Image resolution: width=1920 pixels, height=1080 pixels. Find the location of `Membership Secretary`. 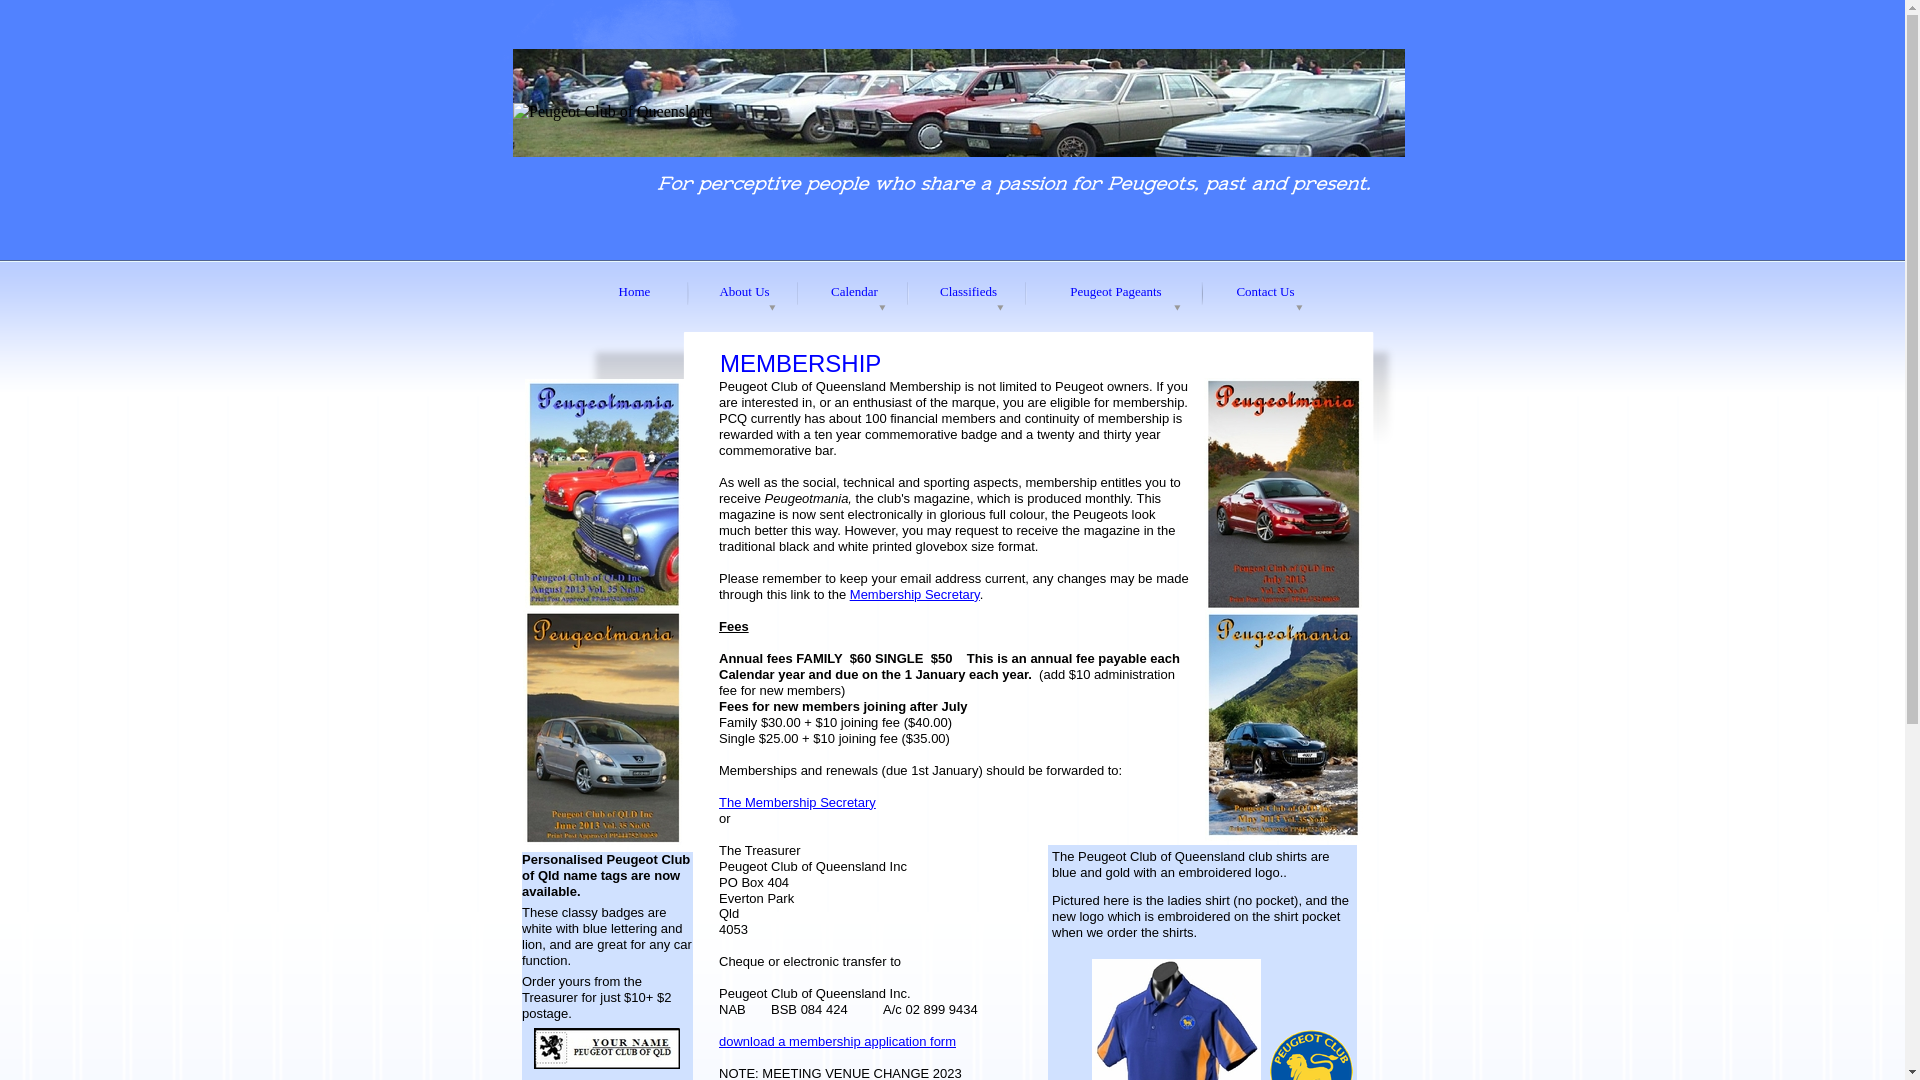

Membership Secretary is located at coordinates (914, 594).